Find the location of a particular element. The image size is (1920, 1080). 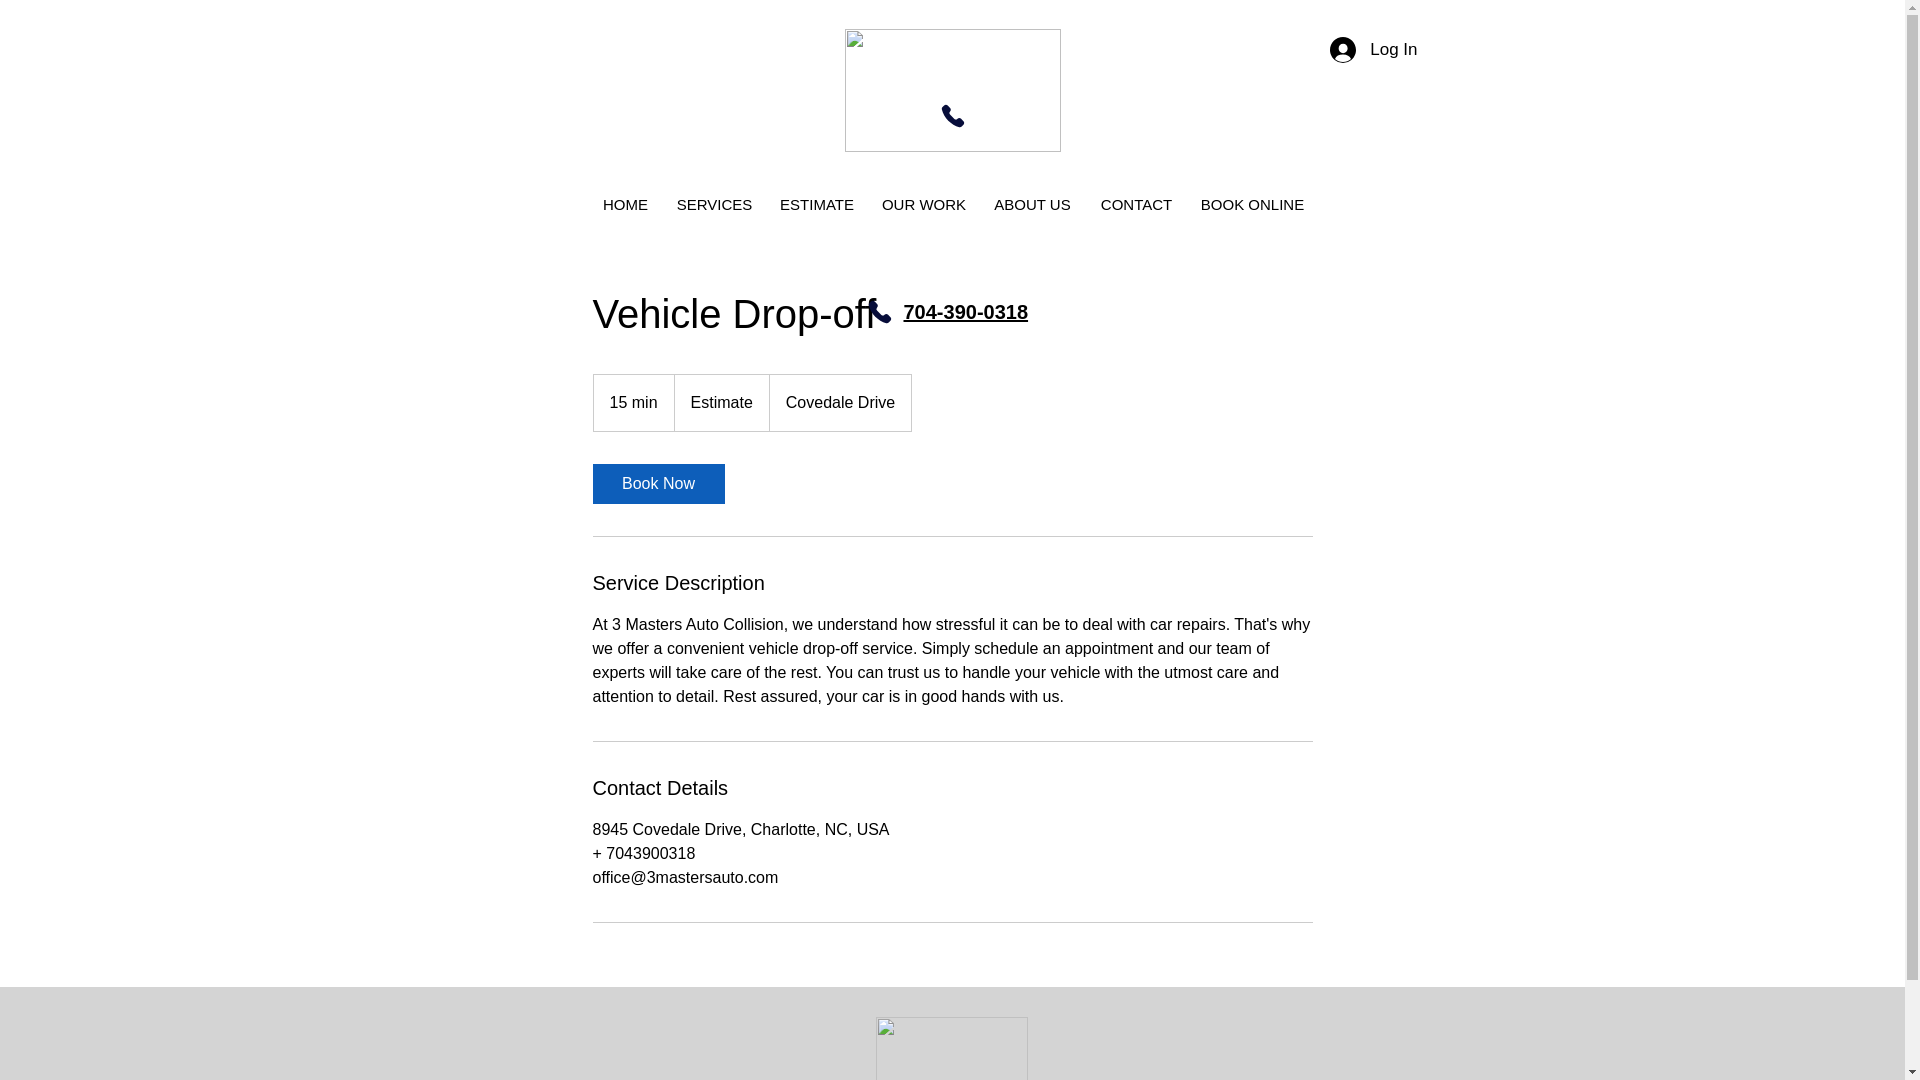

ESTIMATE is located at coordinates (818, 205).